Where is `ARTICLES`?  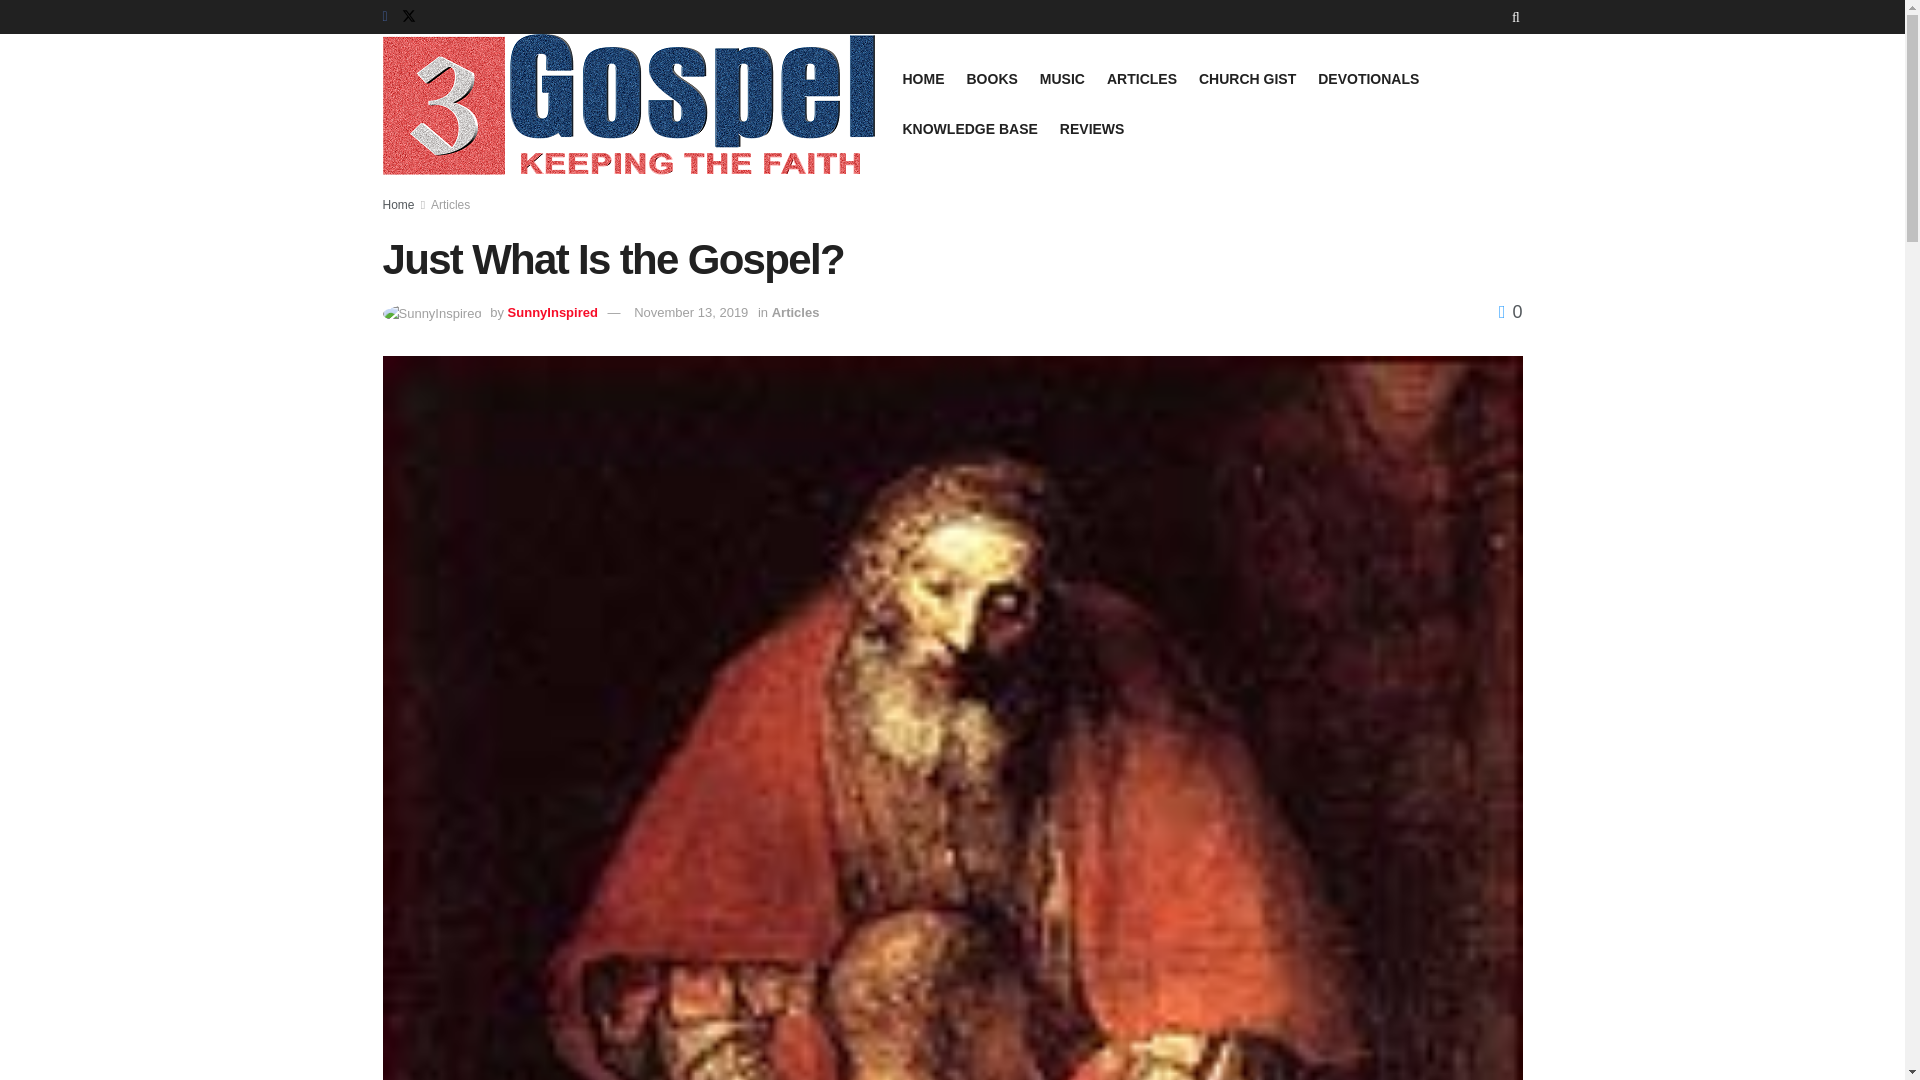 ARTICLES is located at coordinates (1142, 78).